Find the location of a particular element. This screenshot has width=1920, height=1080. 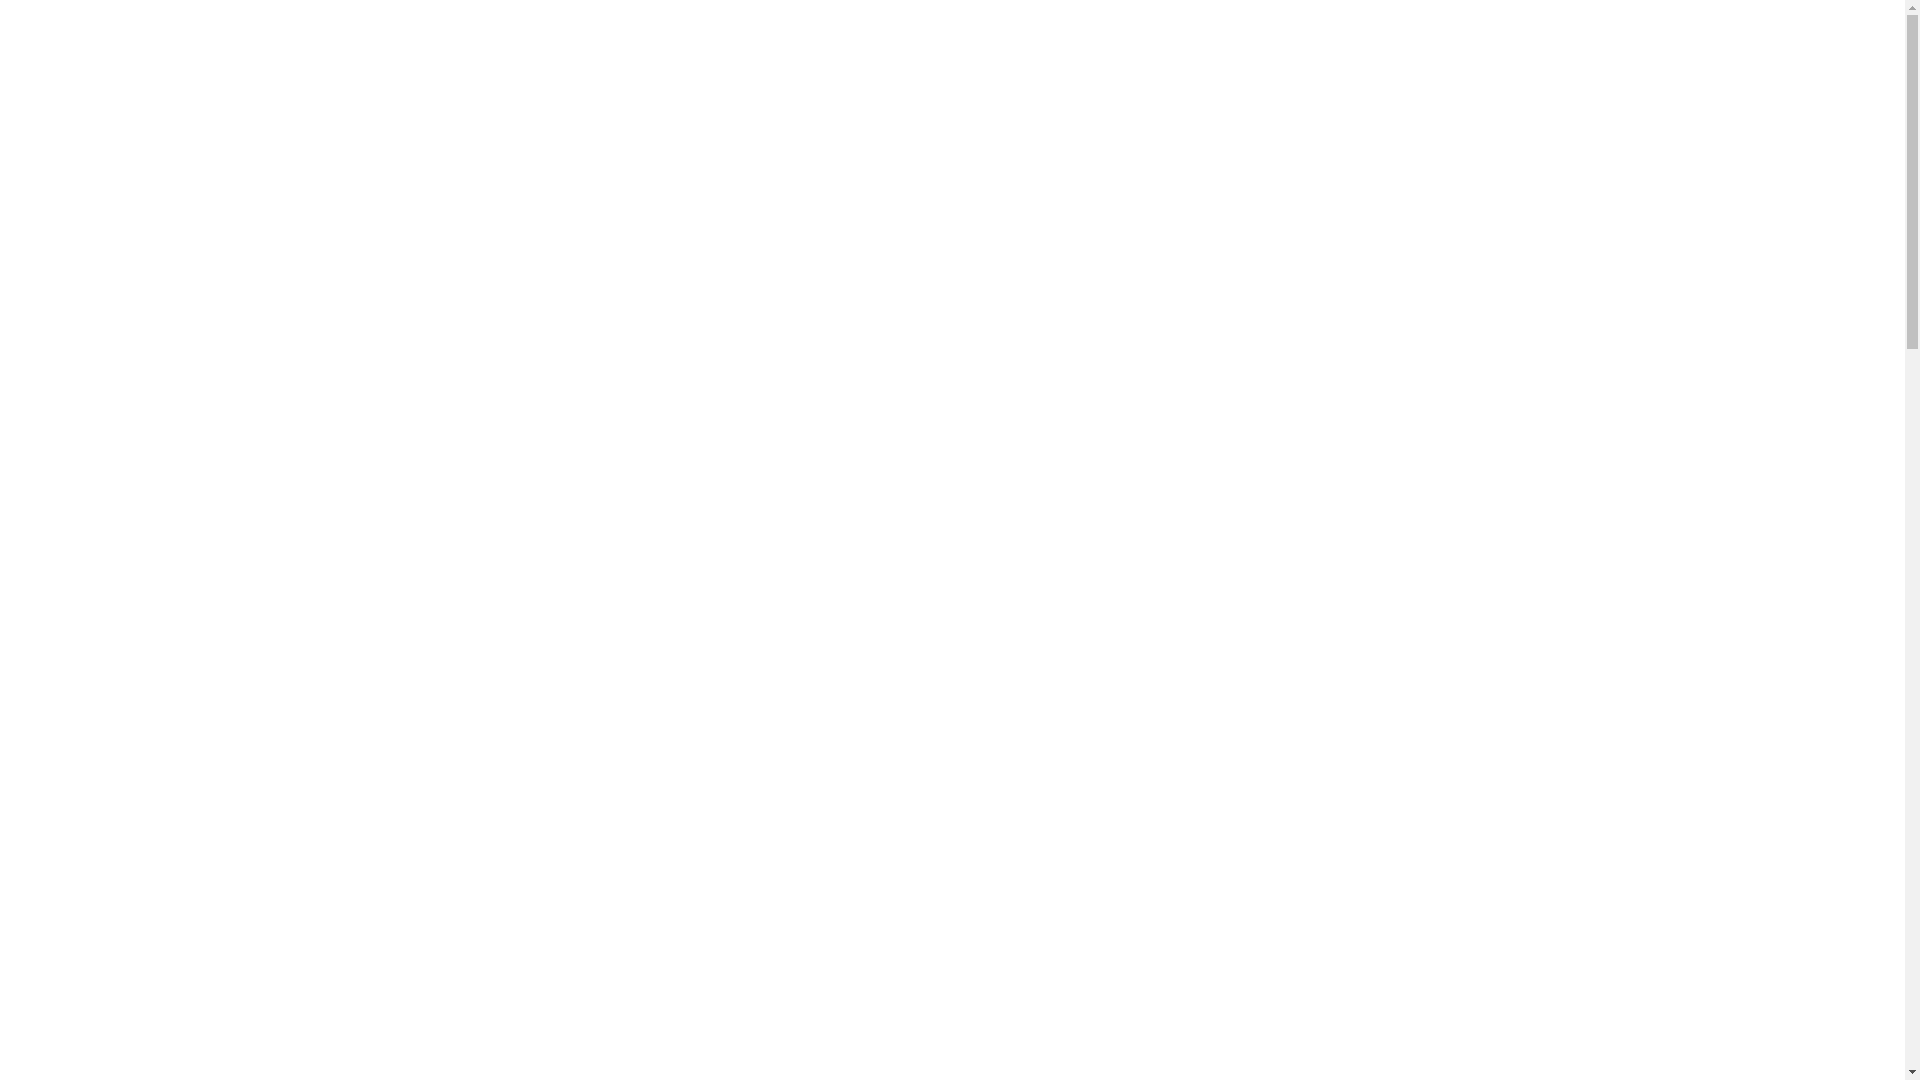

Blog is located at coordinates (446, 366).